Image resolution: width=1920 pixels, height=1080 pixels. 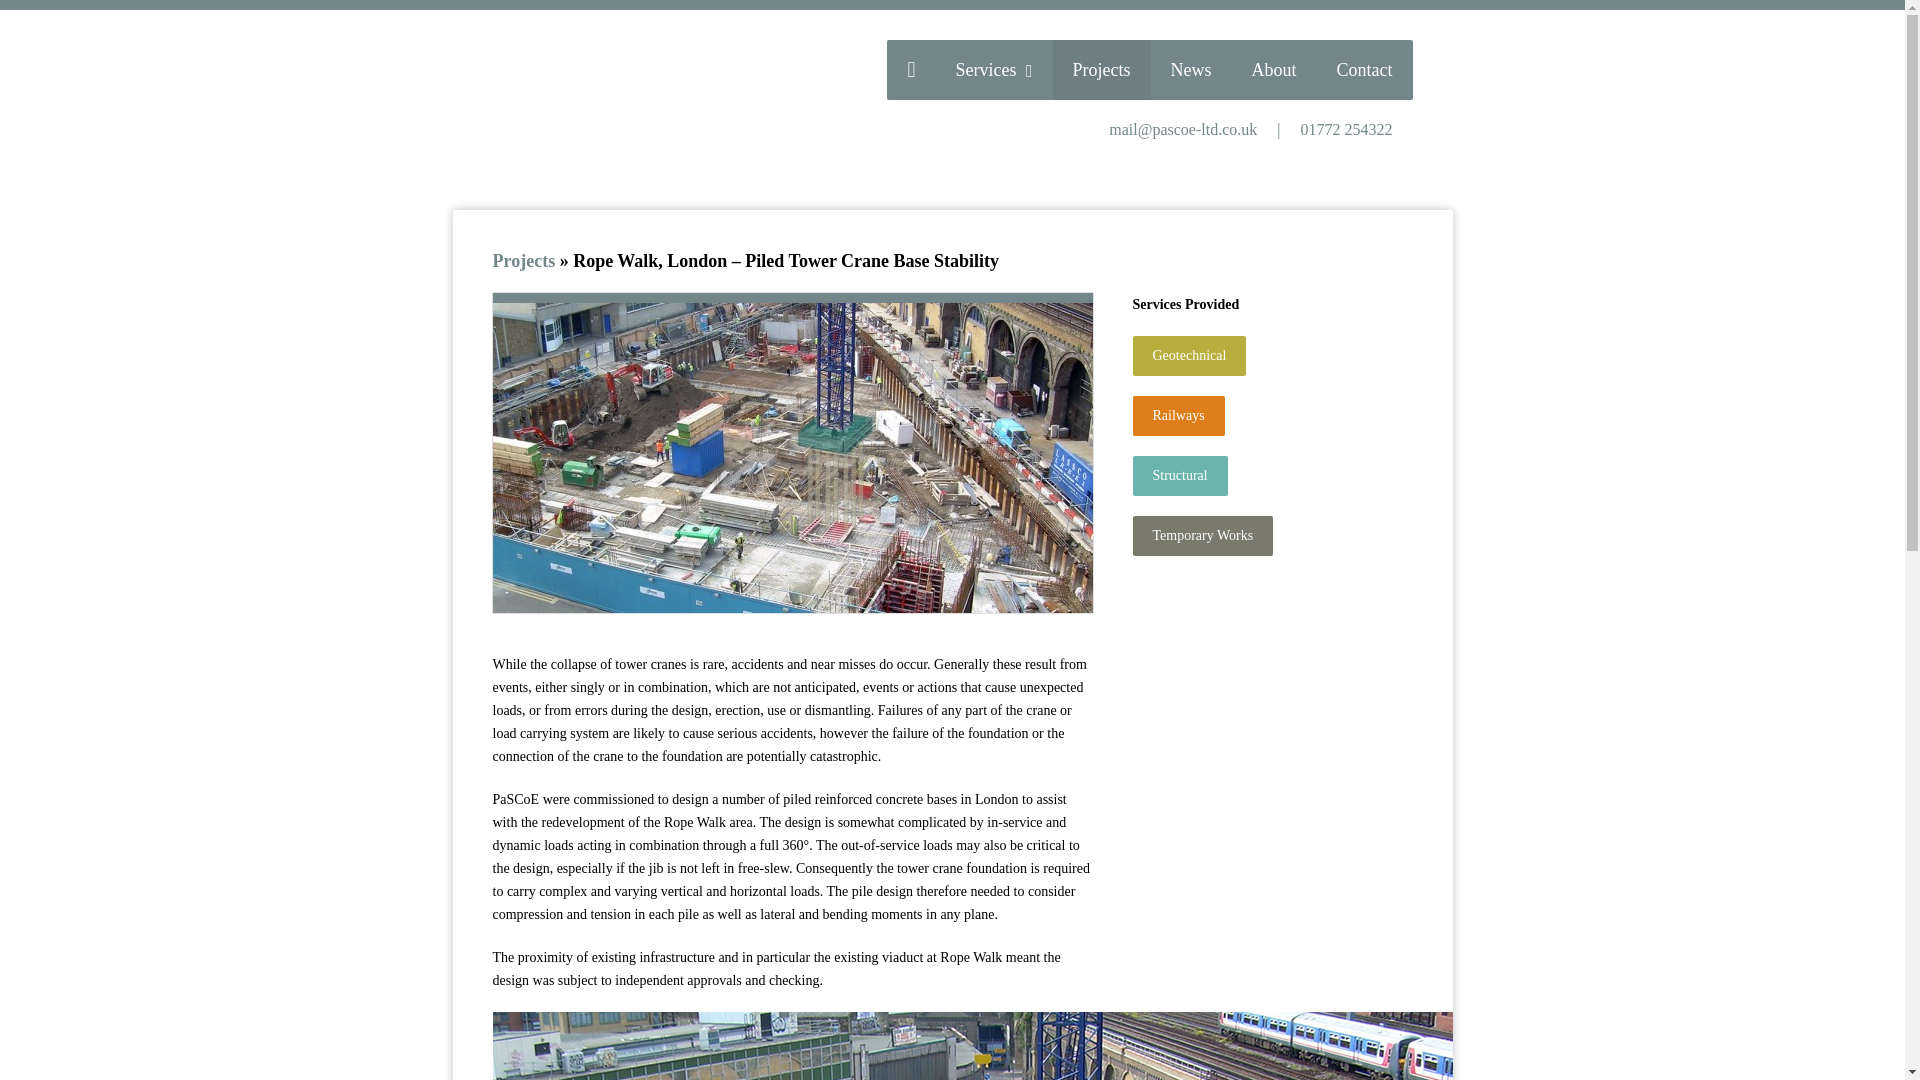 What do you see at coordinates (1274, 70) in the screenshot?
I see `About` at bounding box center [1274, 70].